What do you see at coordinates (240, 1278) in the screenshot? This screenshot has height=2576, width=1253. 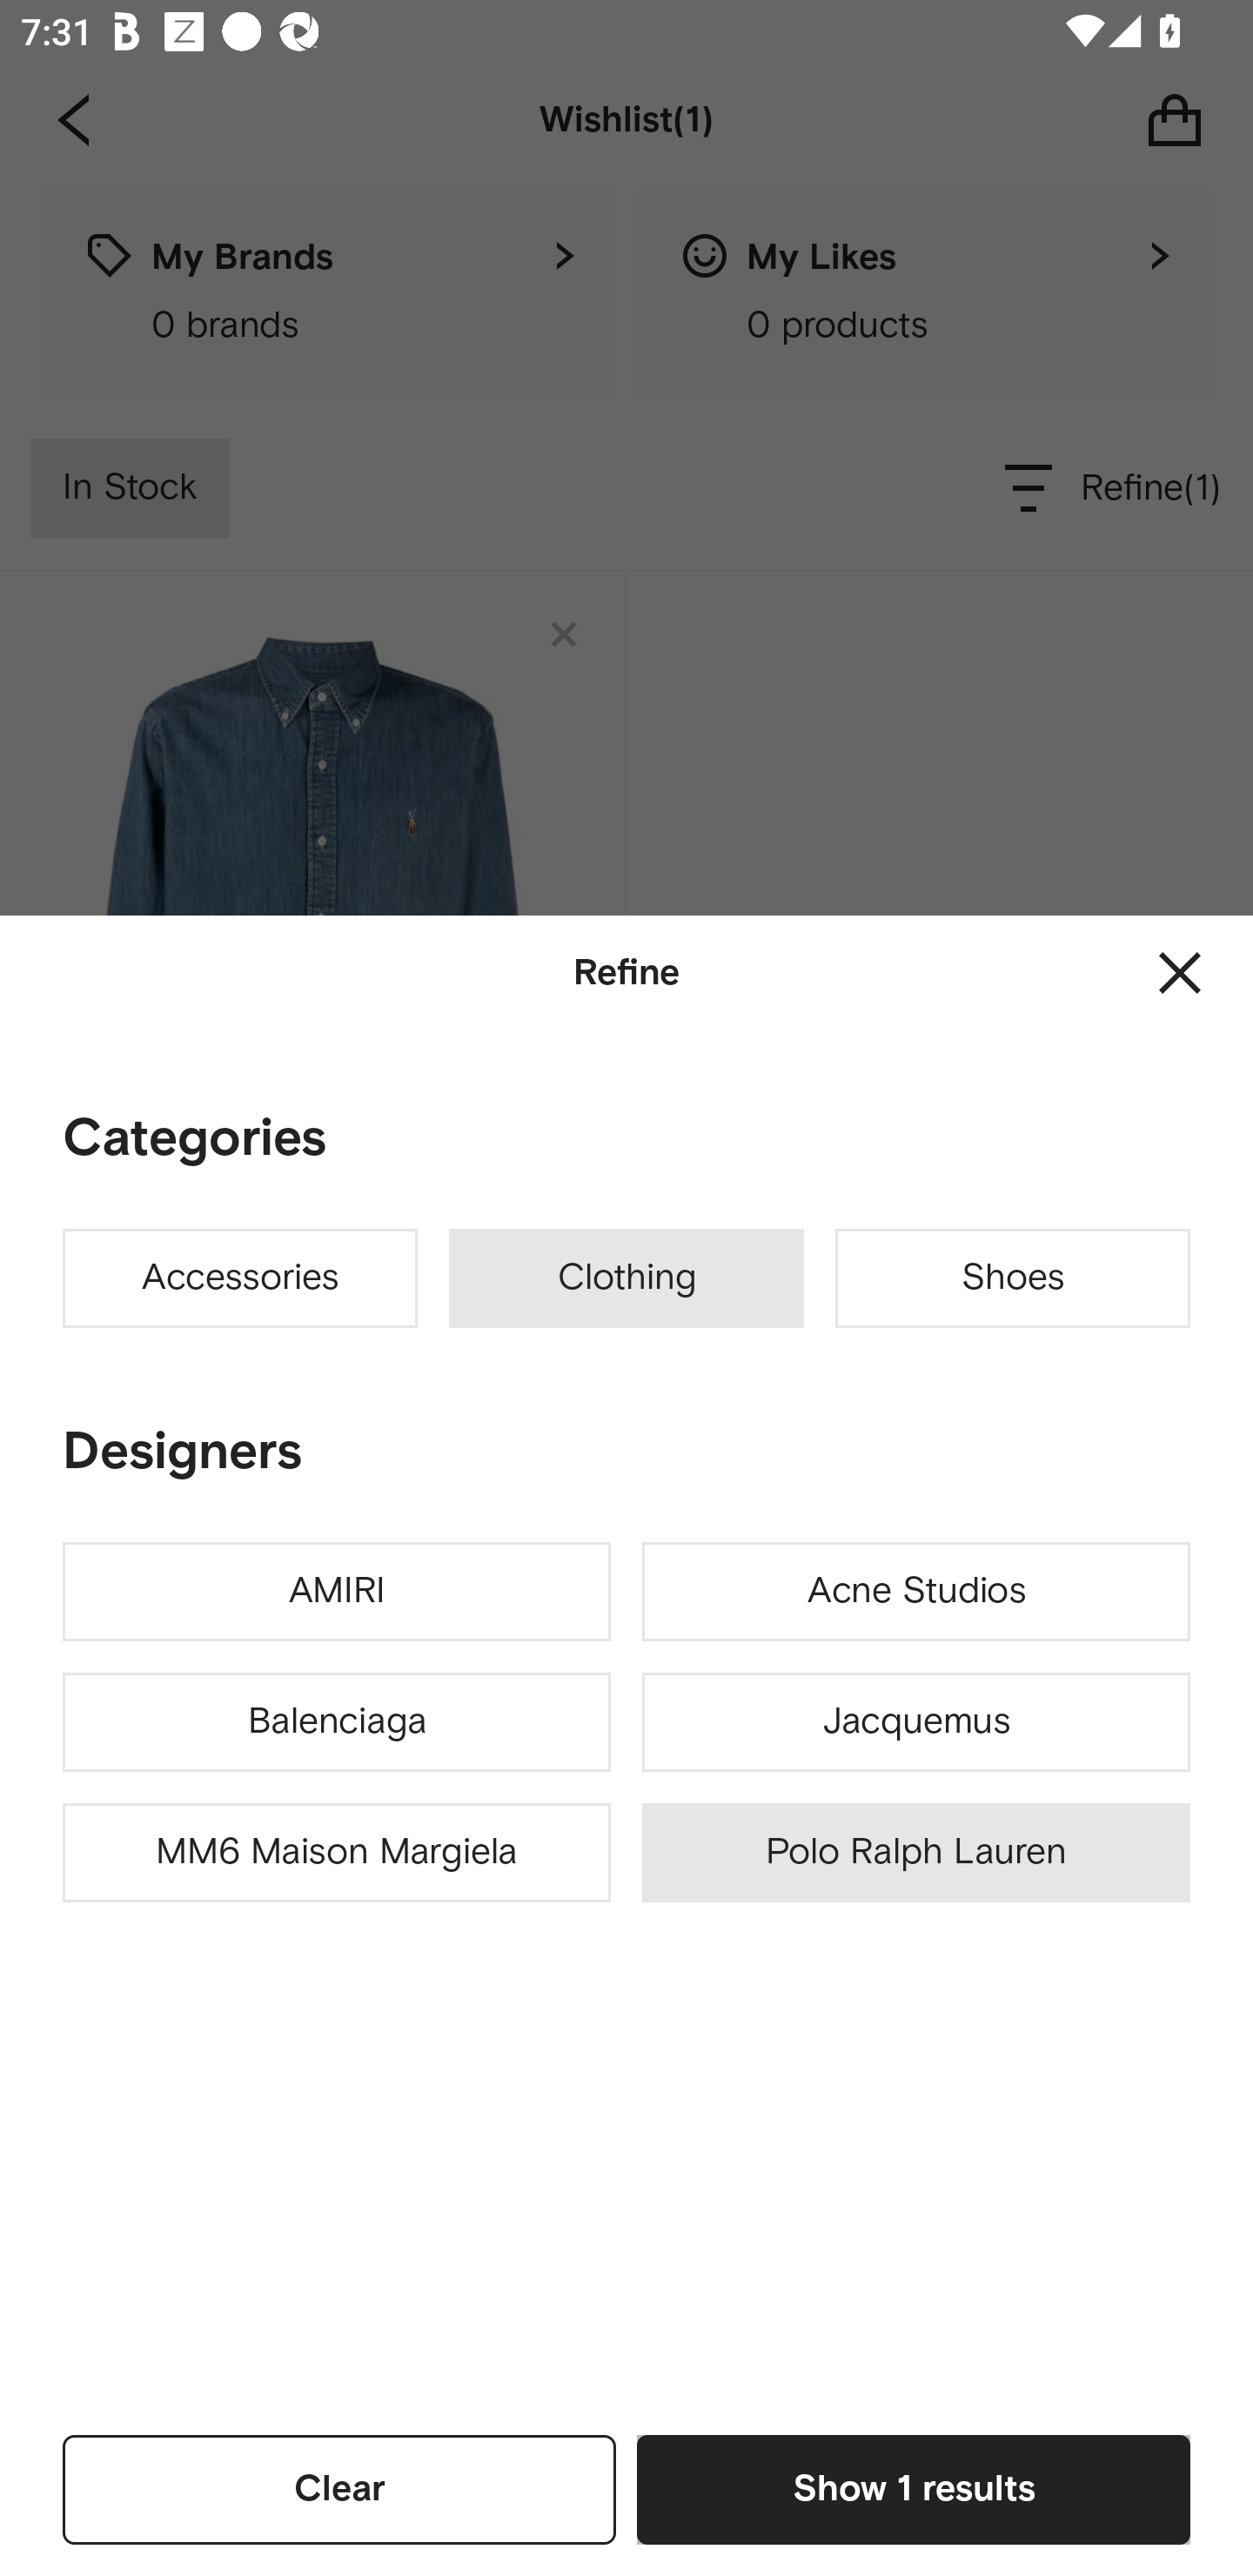 I see `Accessories` at bounding box center [240, 1278].